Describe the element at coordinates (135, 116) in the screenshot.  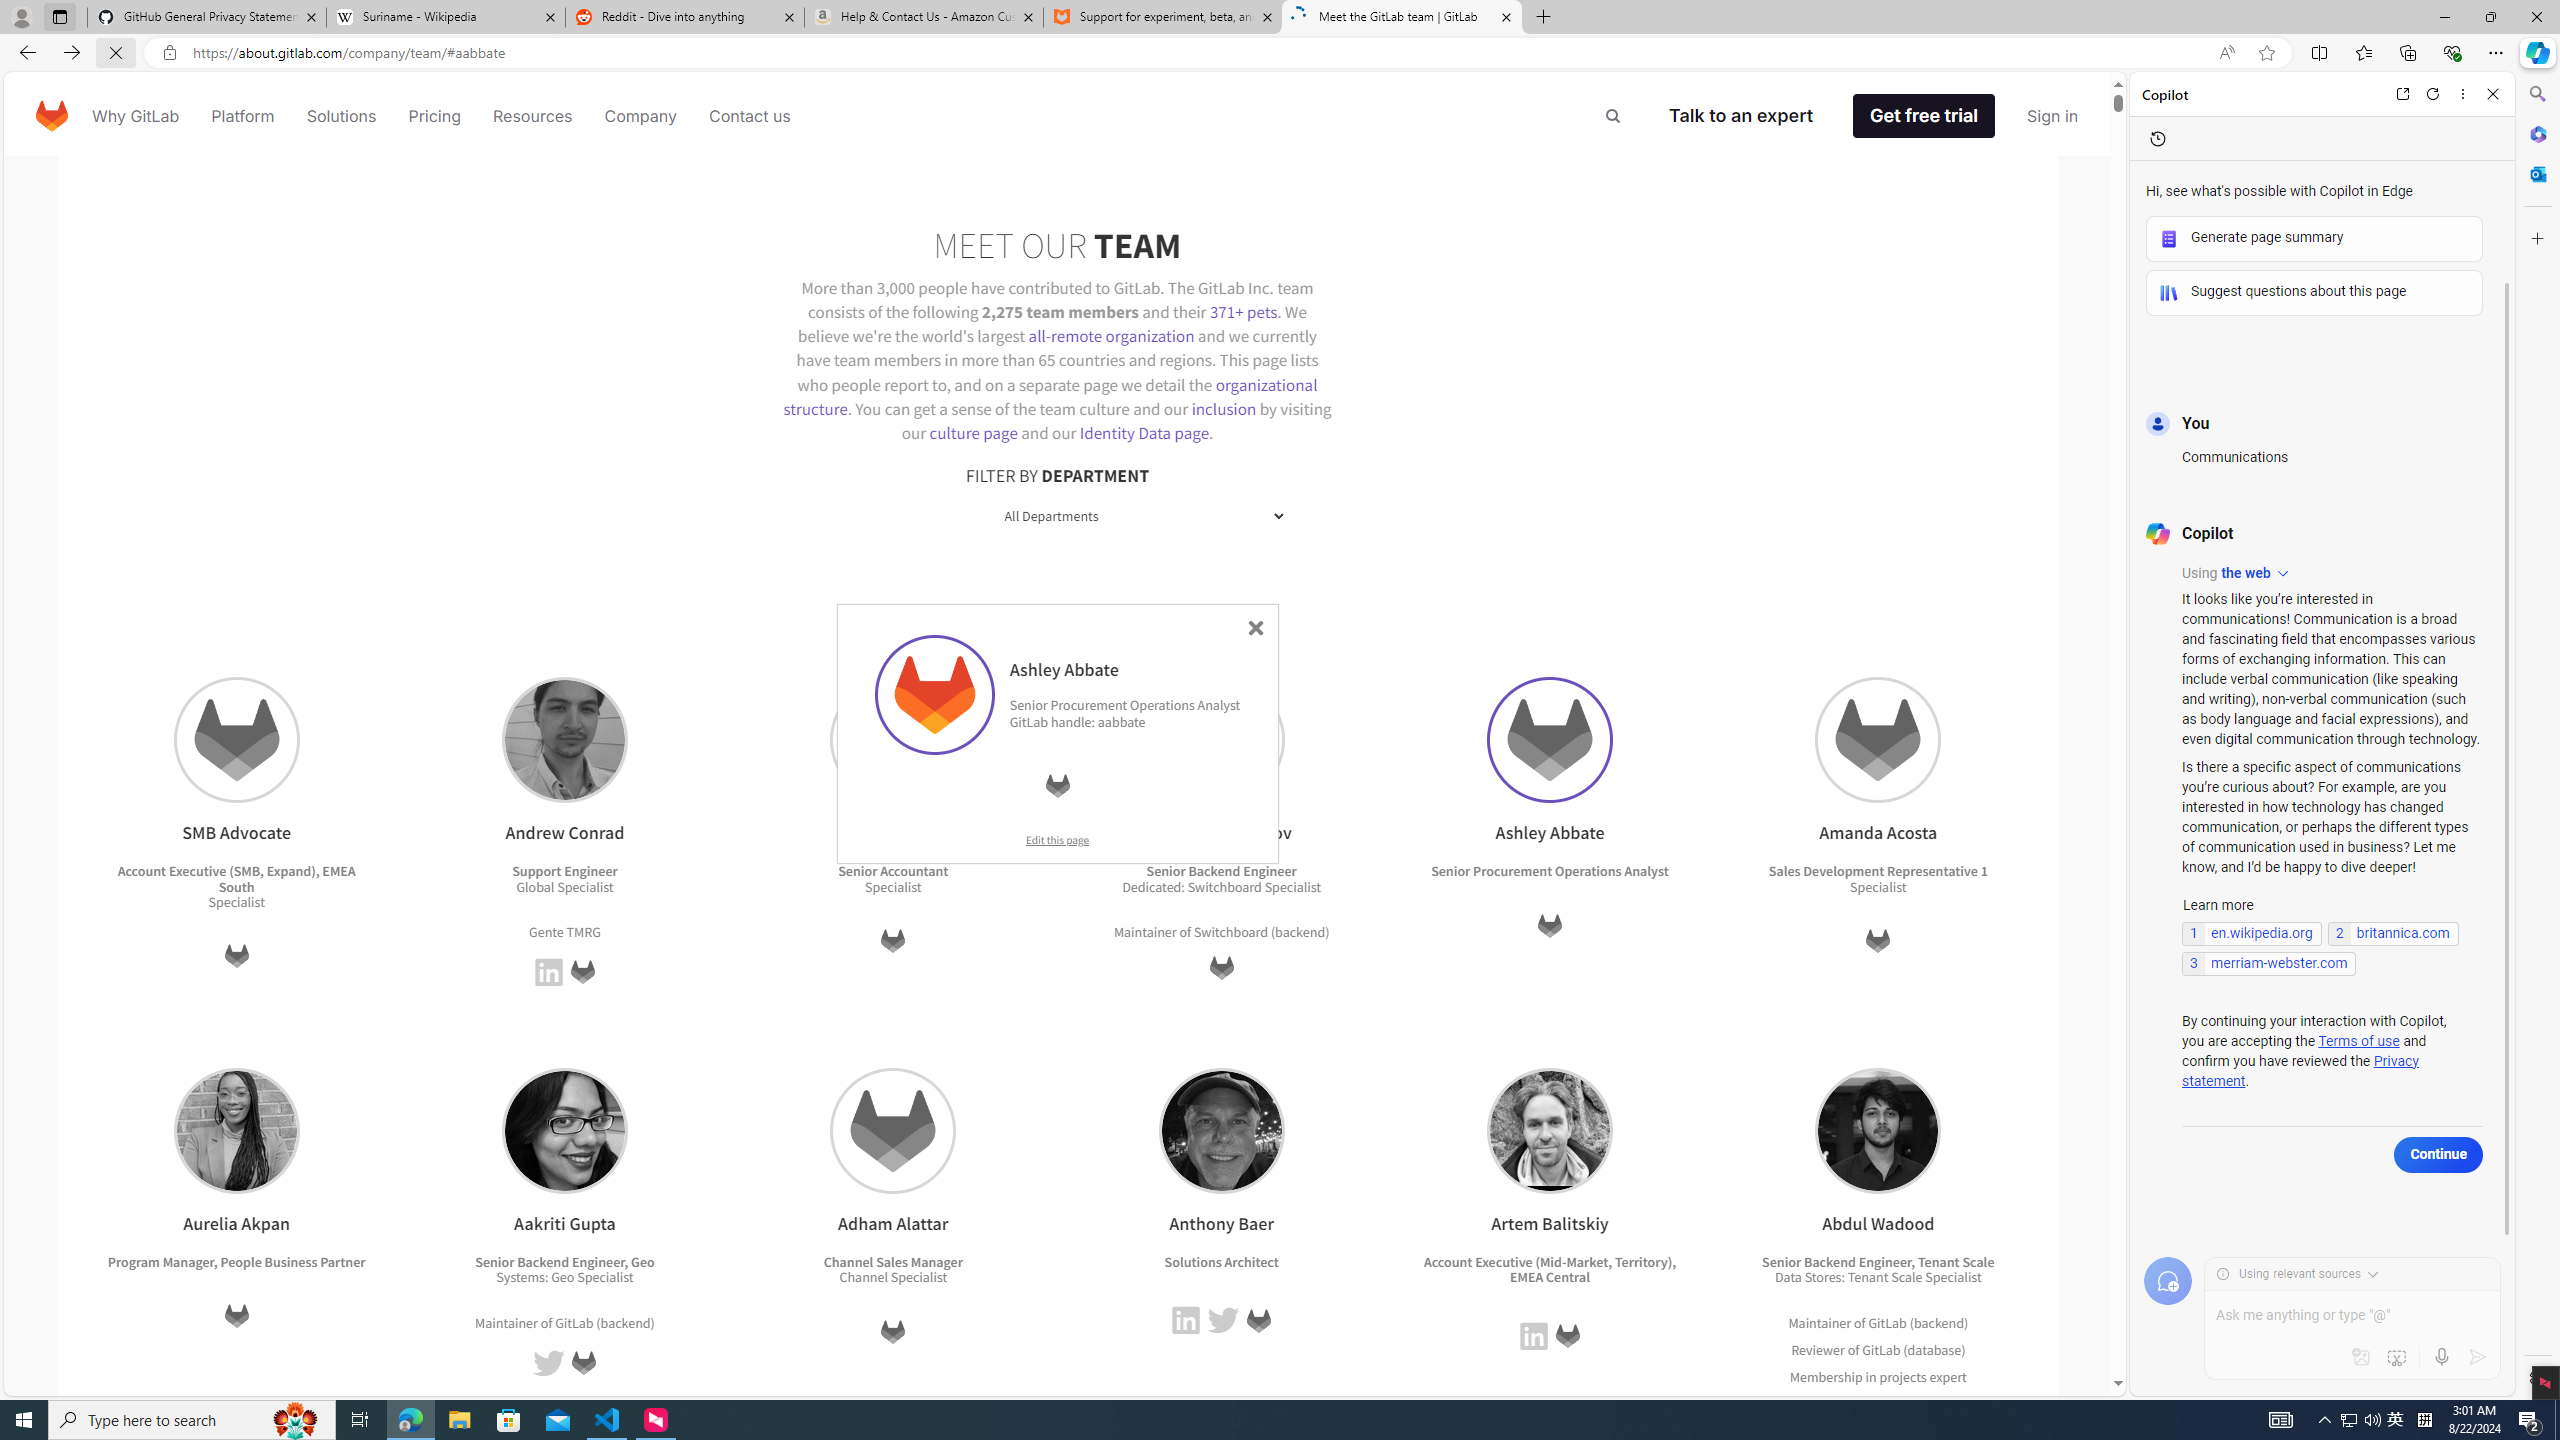
I see `Why GitLab` at that location.